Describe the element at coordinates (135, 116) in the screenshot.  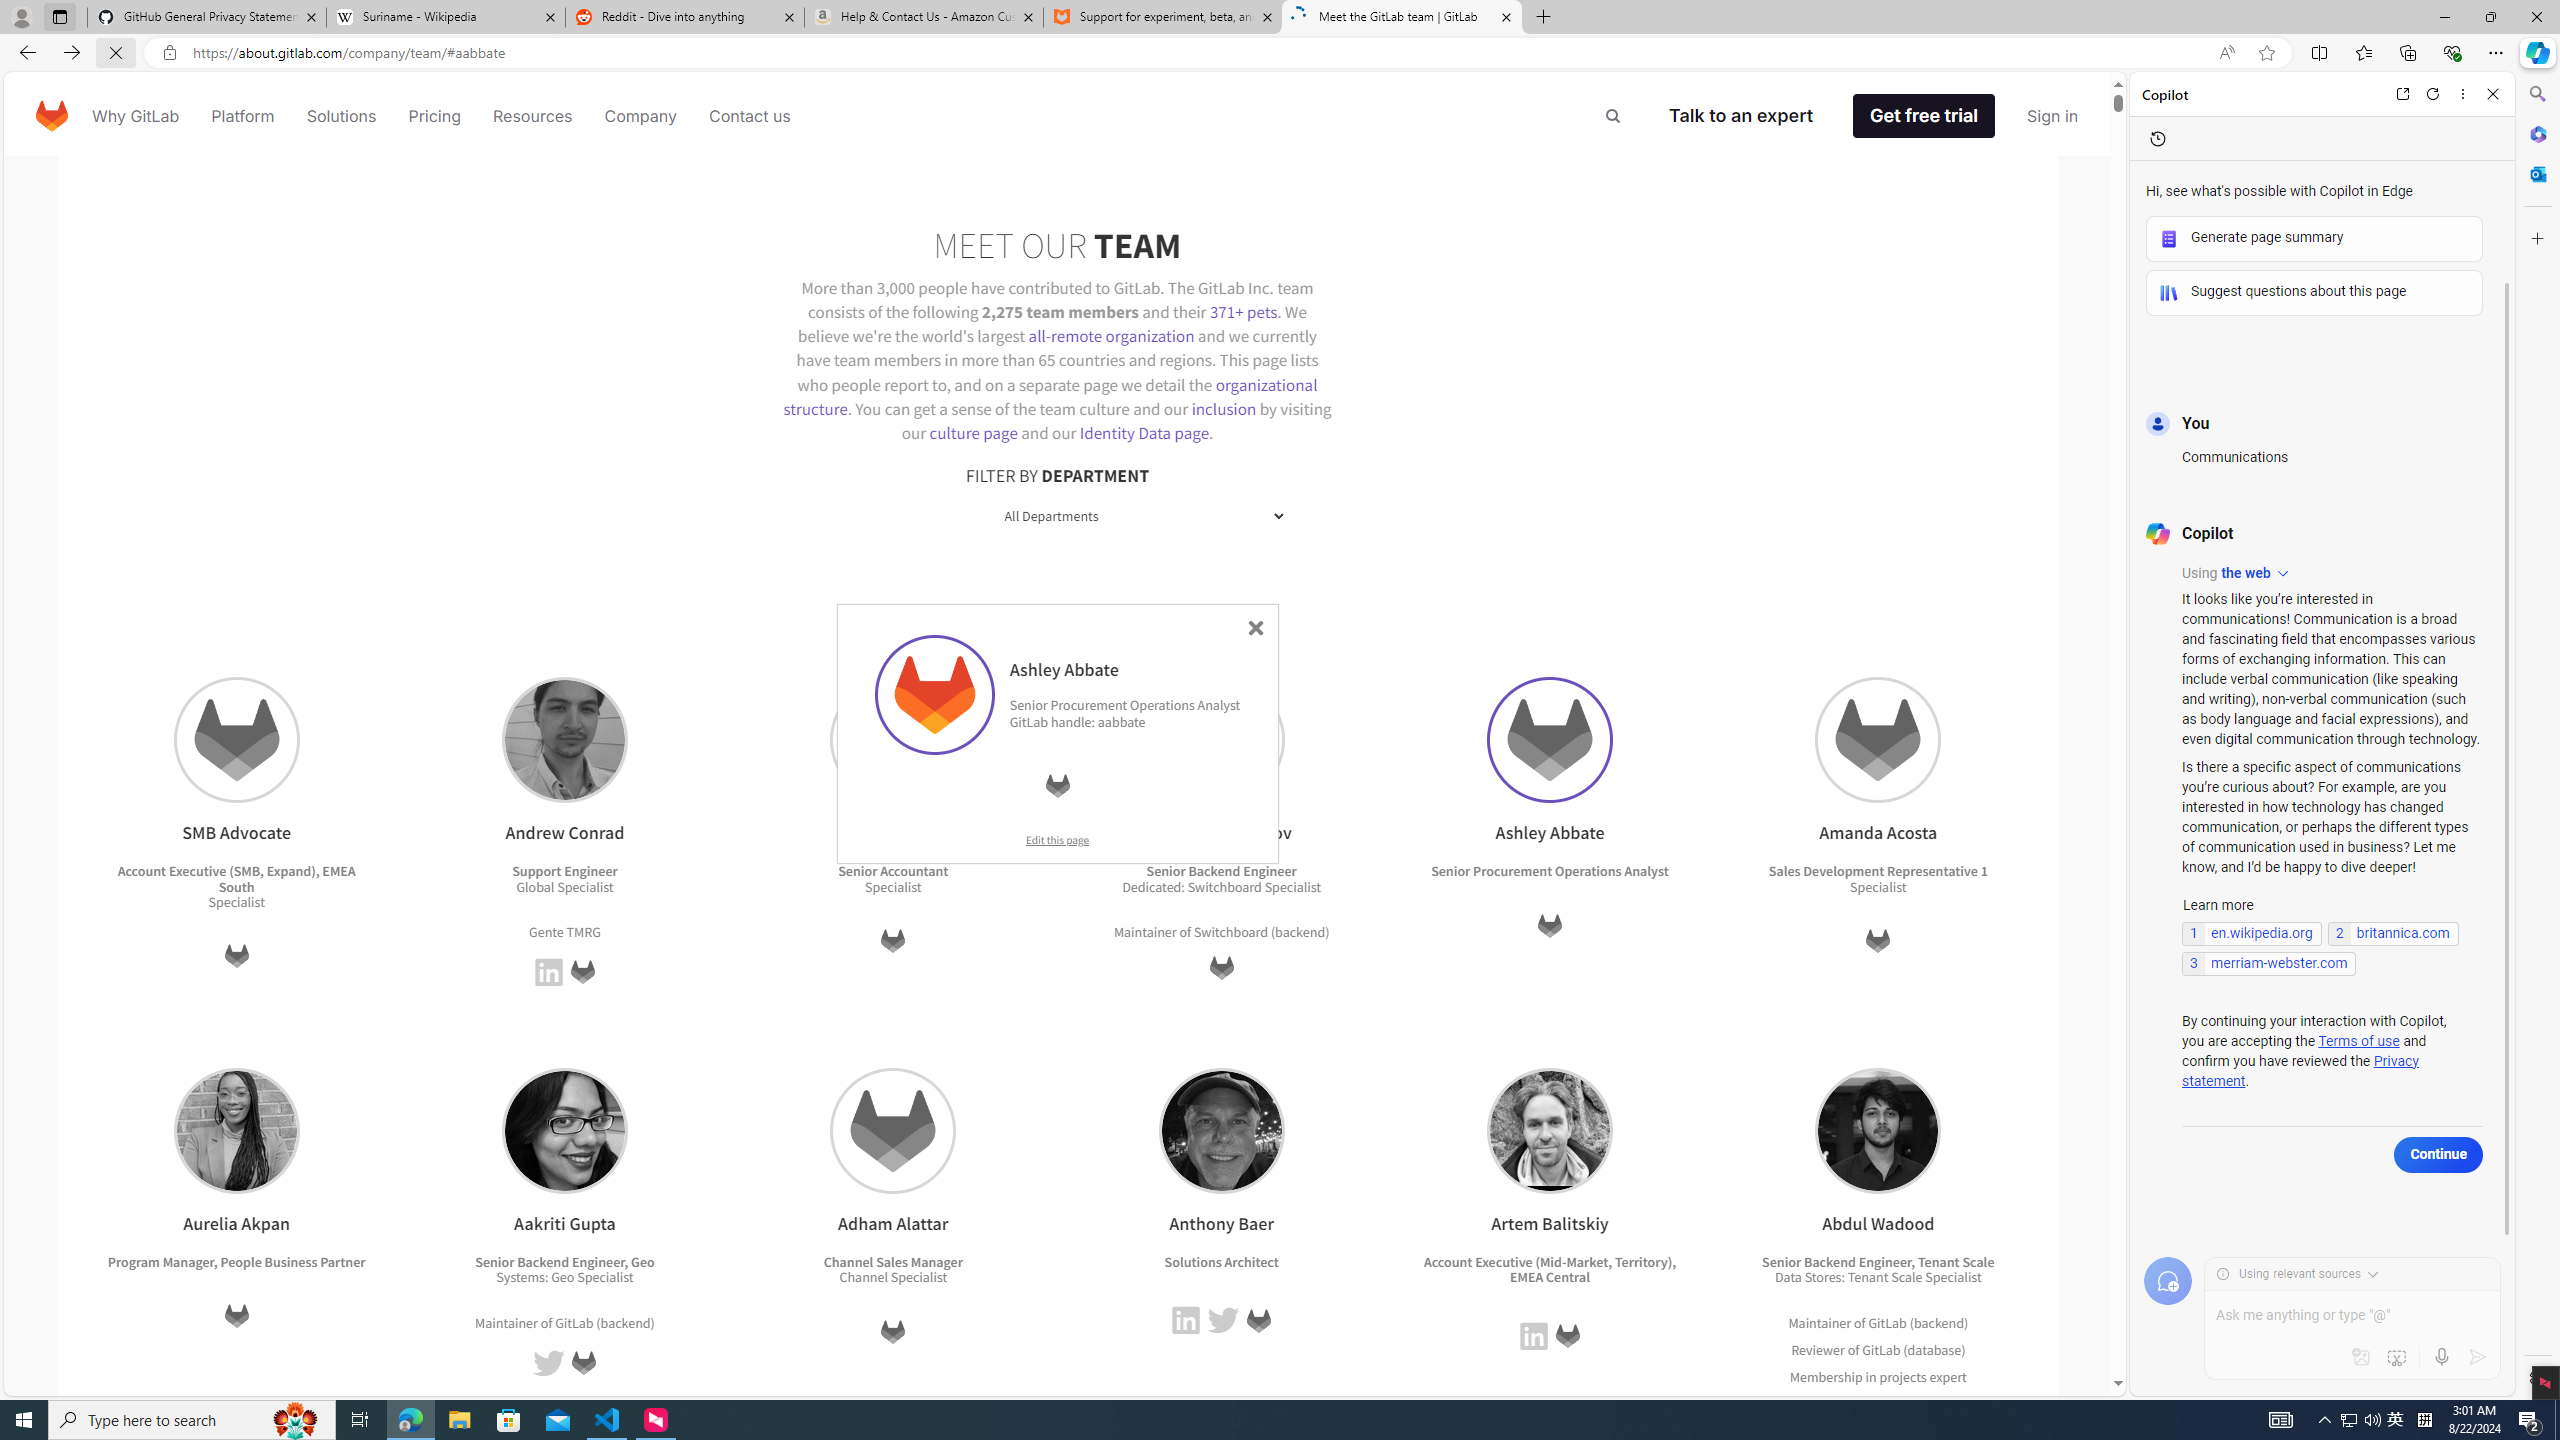
I see `Why GitLab` at that location.